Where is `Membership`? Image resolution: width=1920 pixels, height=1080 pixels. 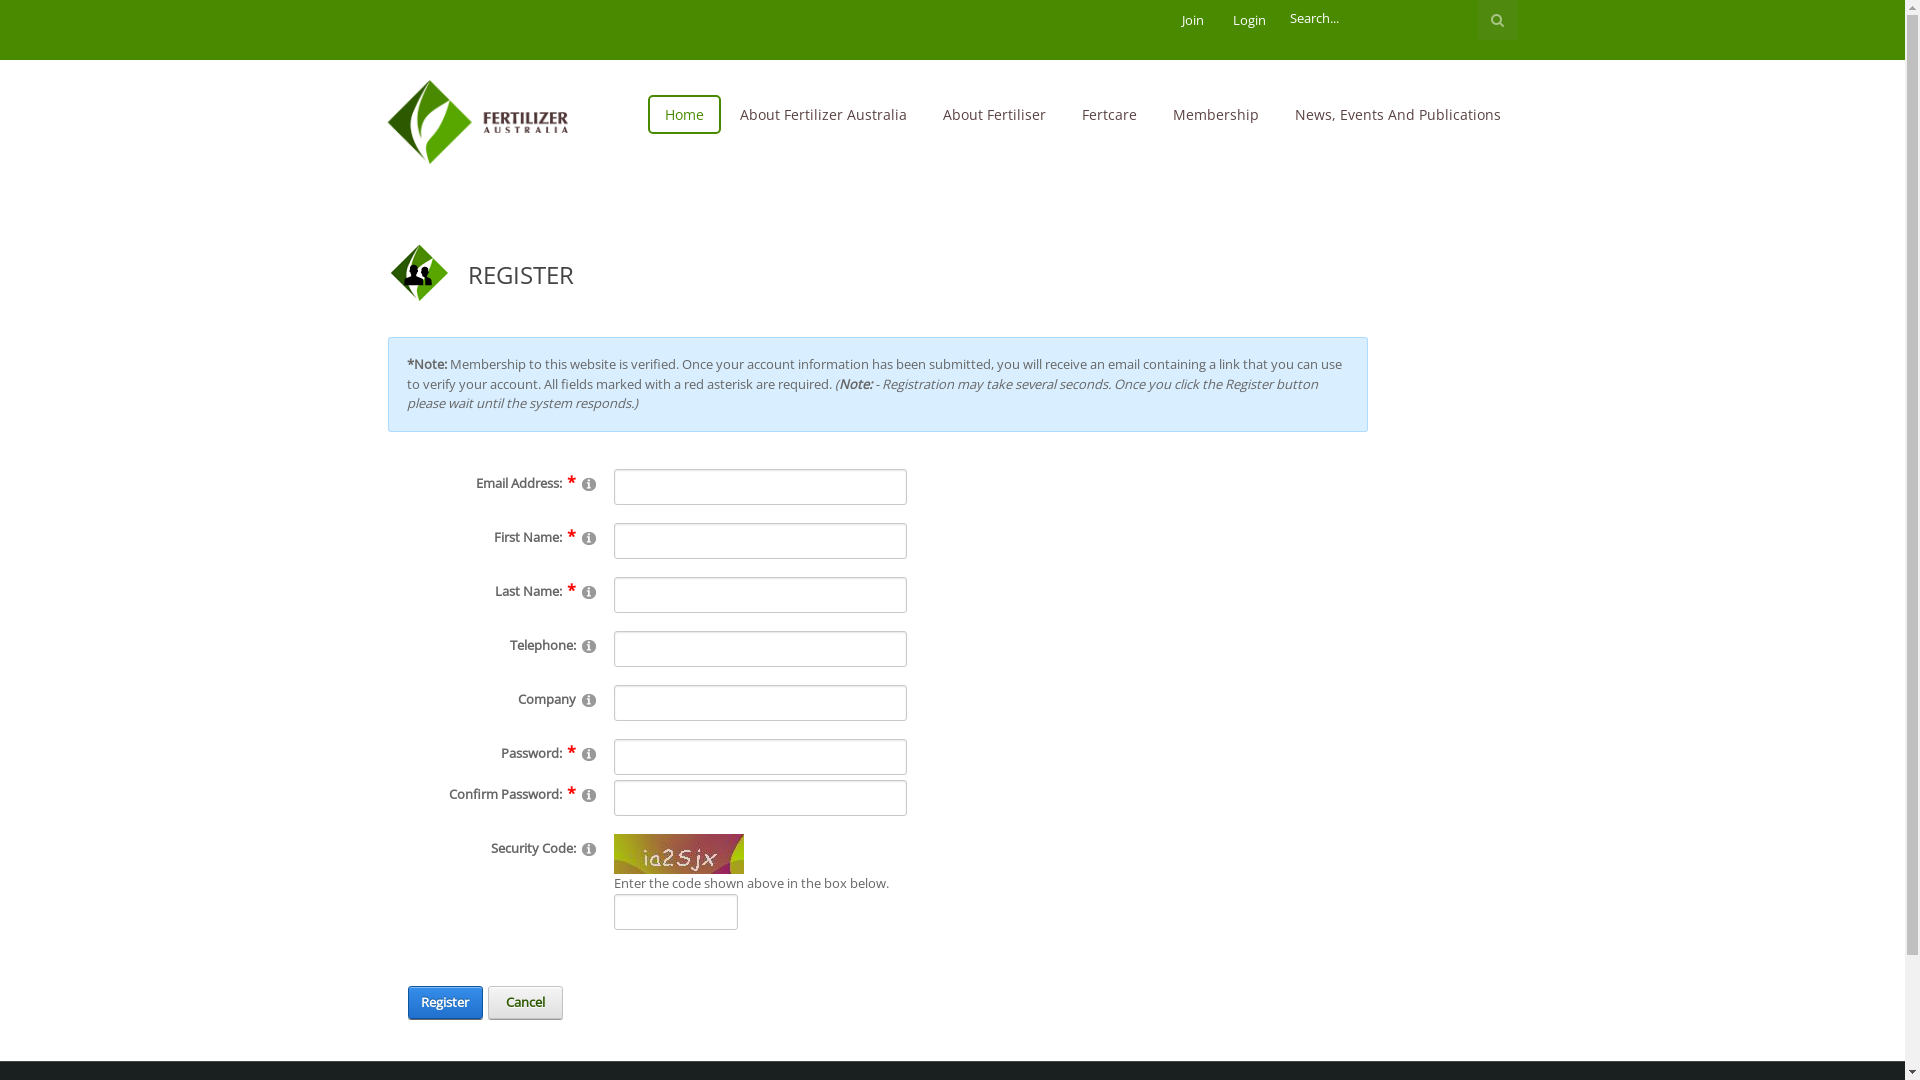 Membership is located at coordinates (1216, 114).